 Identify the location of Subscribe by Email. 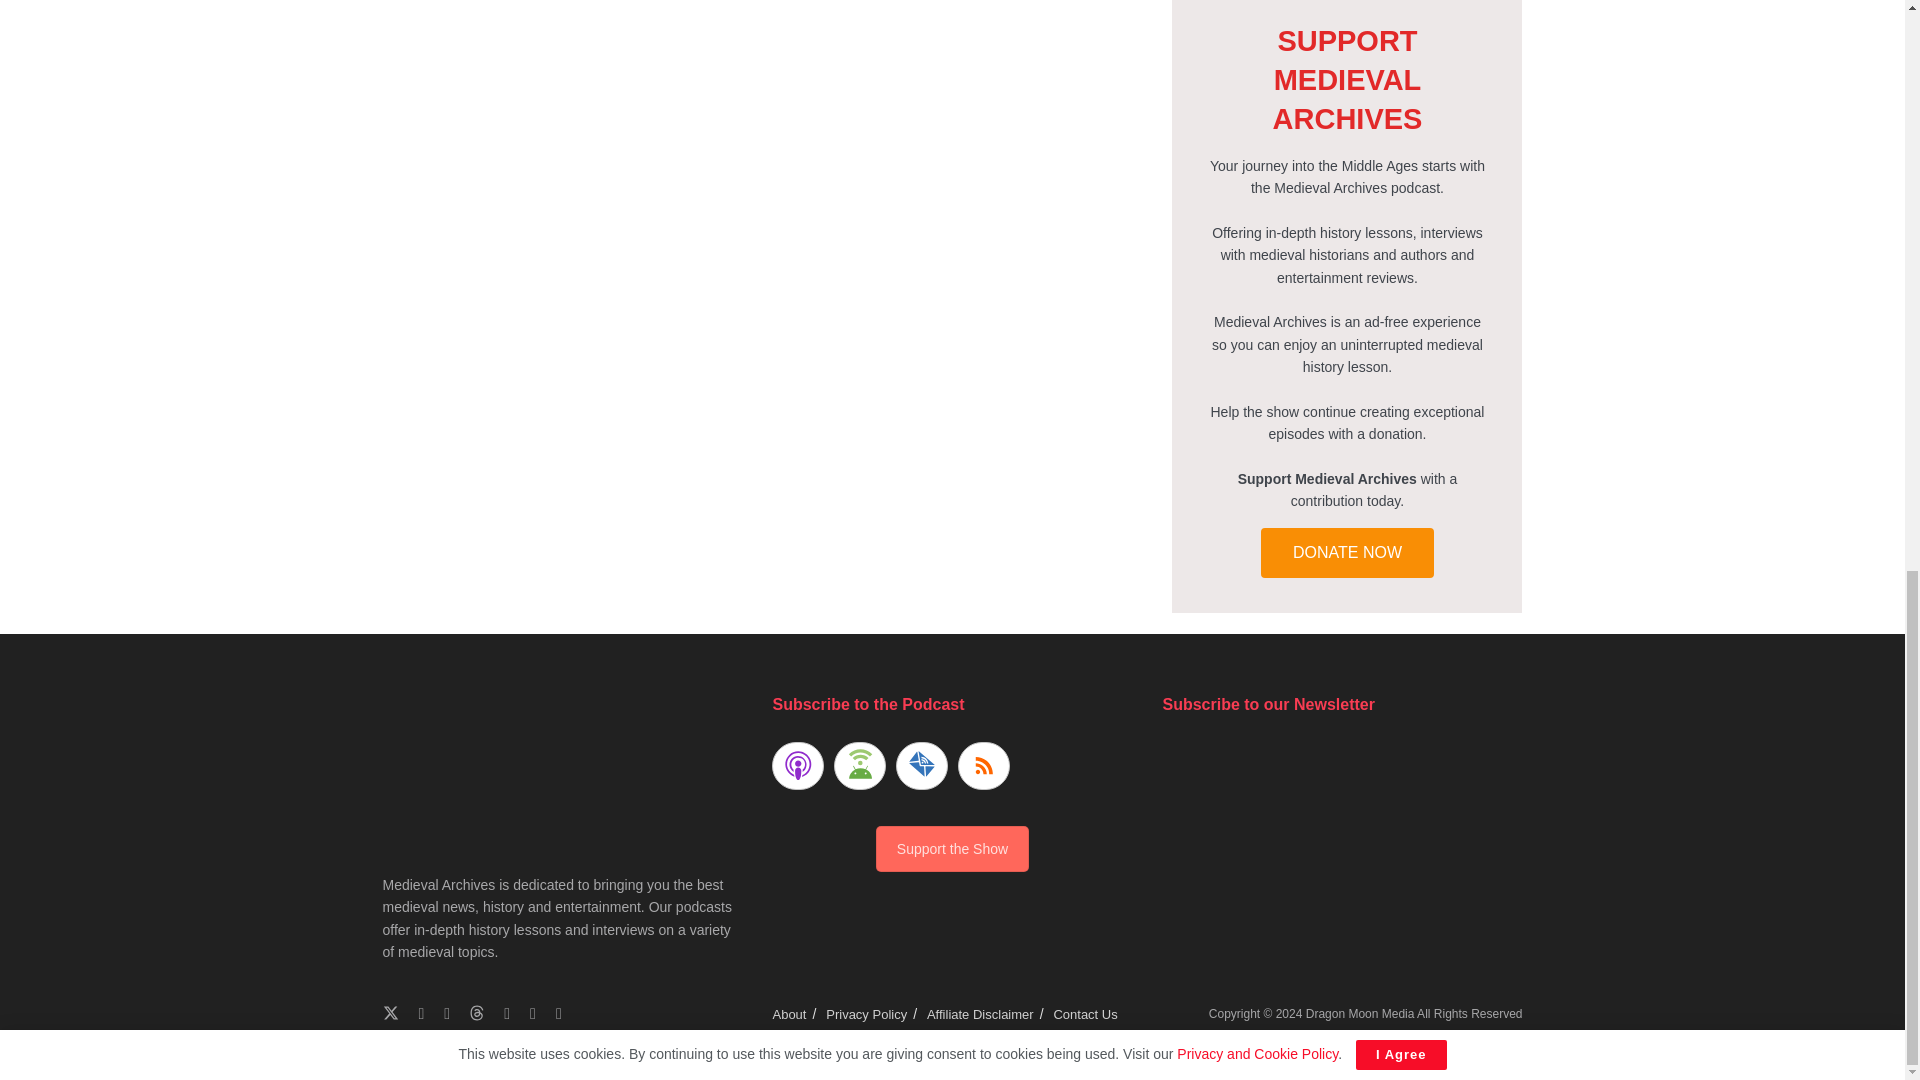
(922, 765).